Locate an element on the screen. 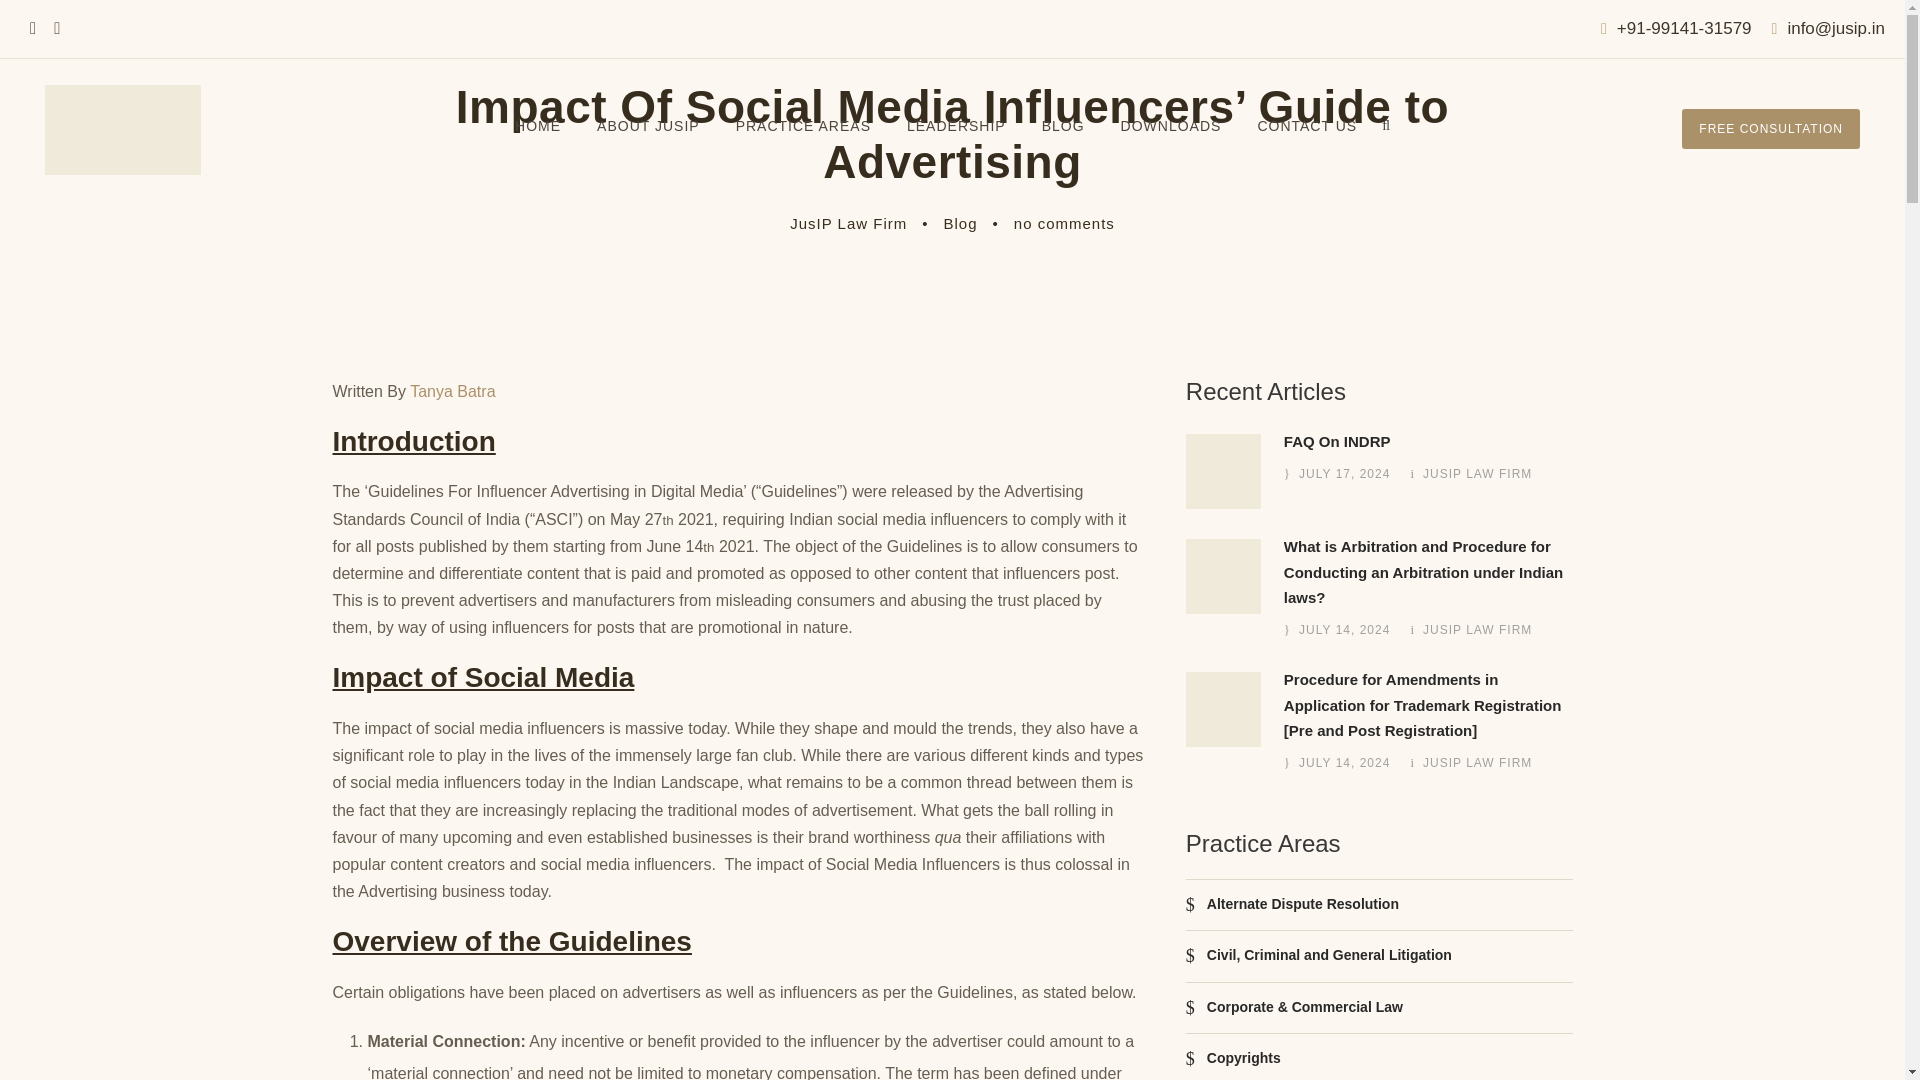 This screenshot has height=1080, width=1920. Posts by JusIP Law Firm is located at coordinates (1477, 630).